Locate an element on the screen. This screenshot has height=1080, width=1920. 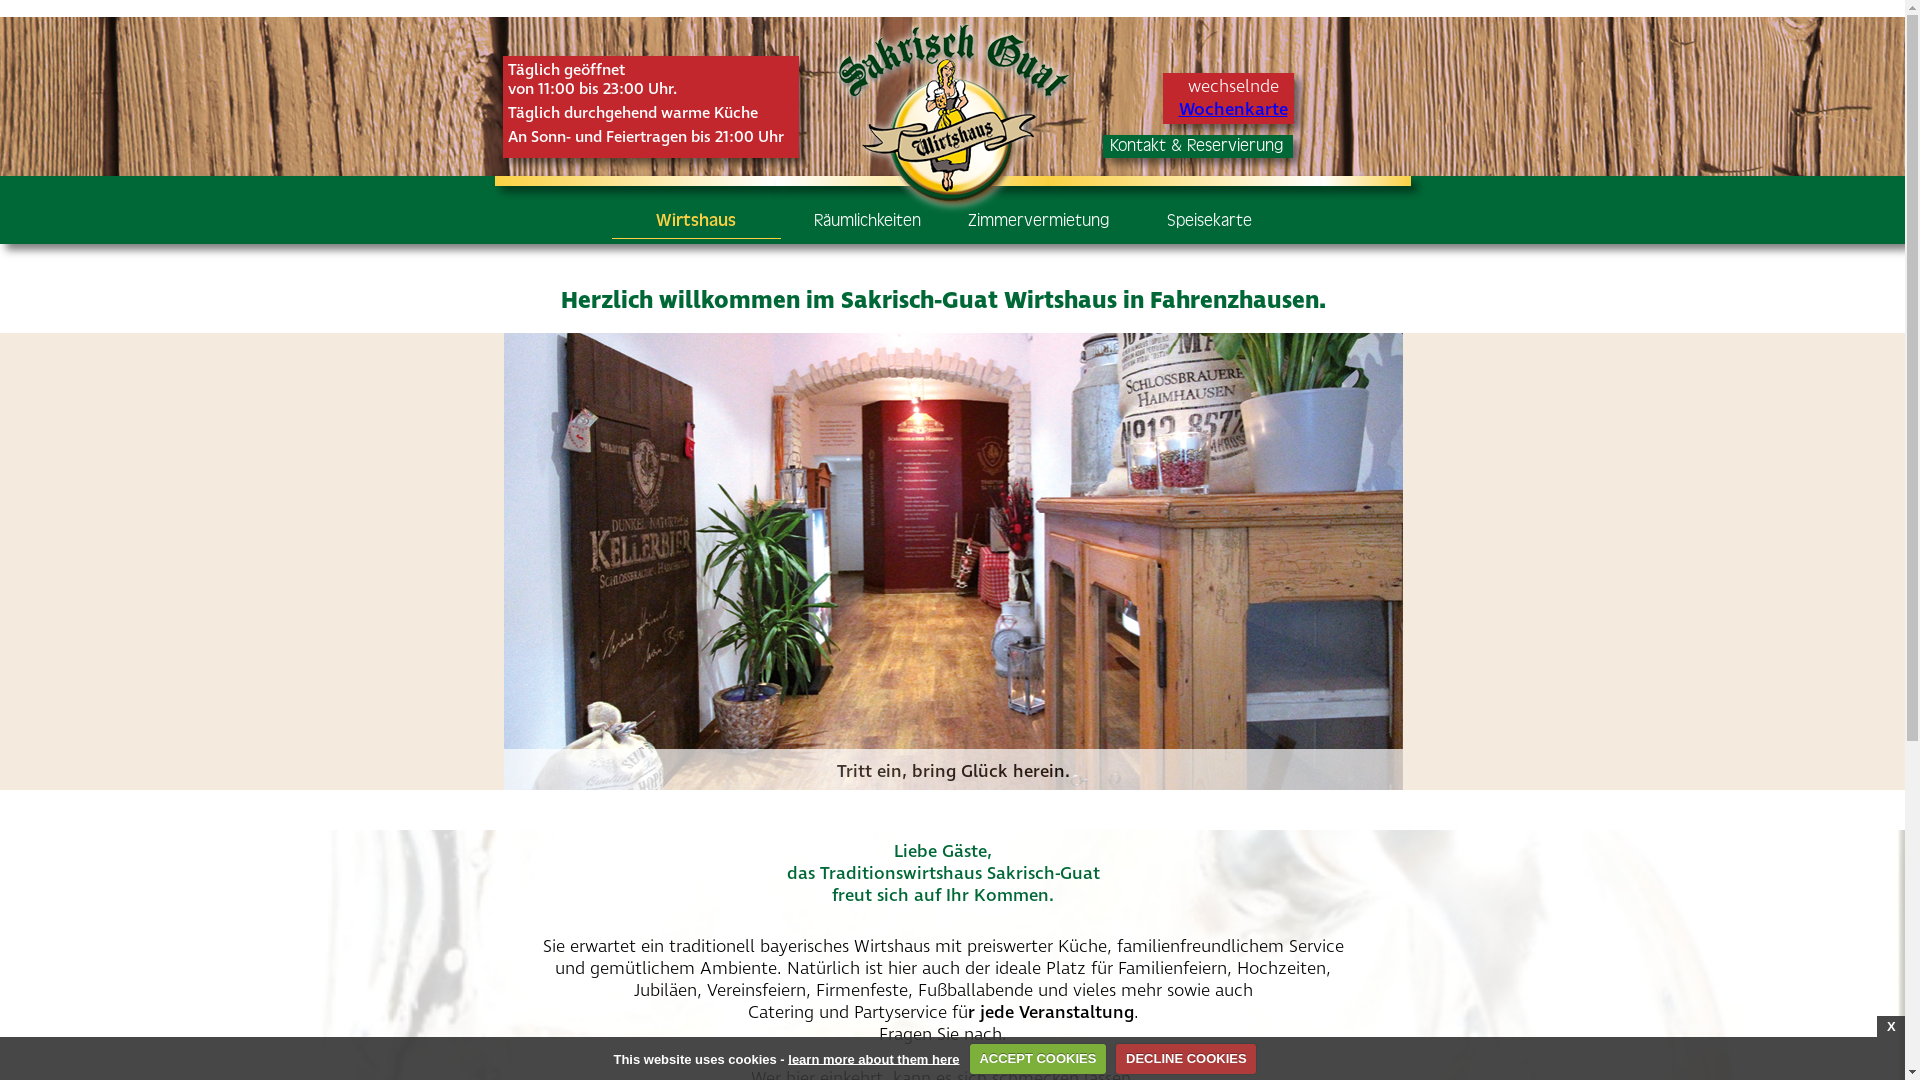
ACCEPT COOKIES is located at coordinates (1038, 1059).